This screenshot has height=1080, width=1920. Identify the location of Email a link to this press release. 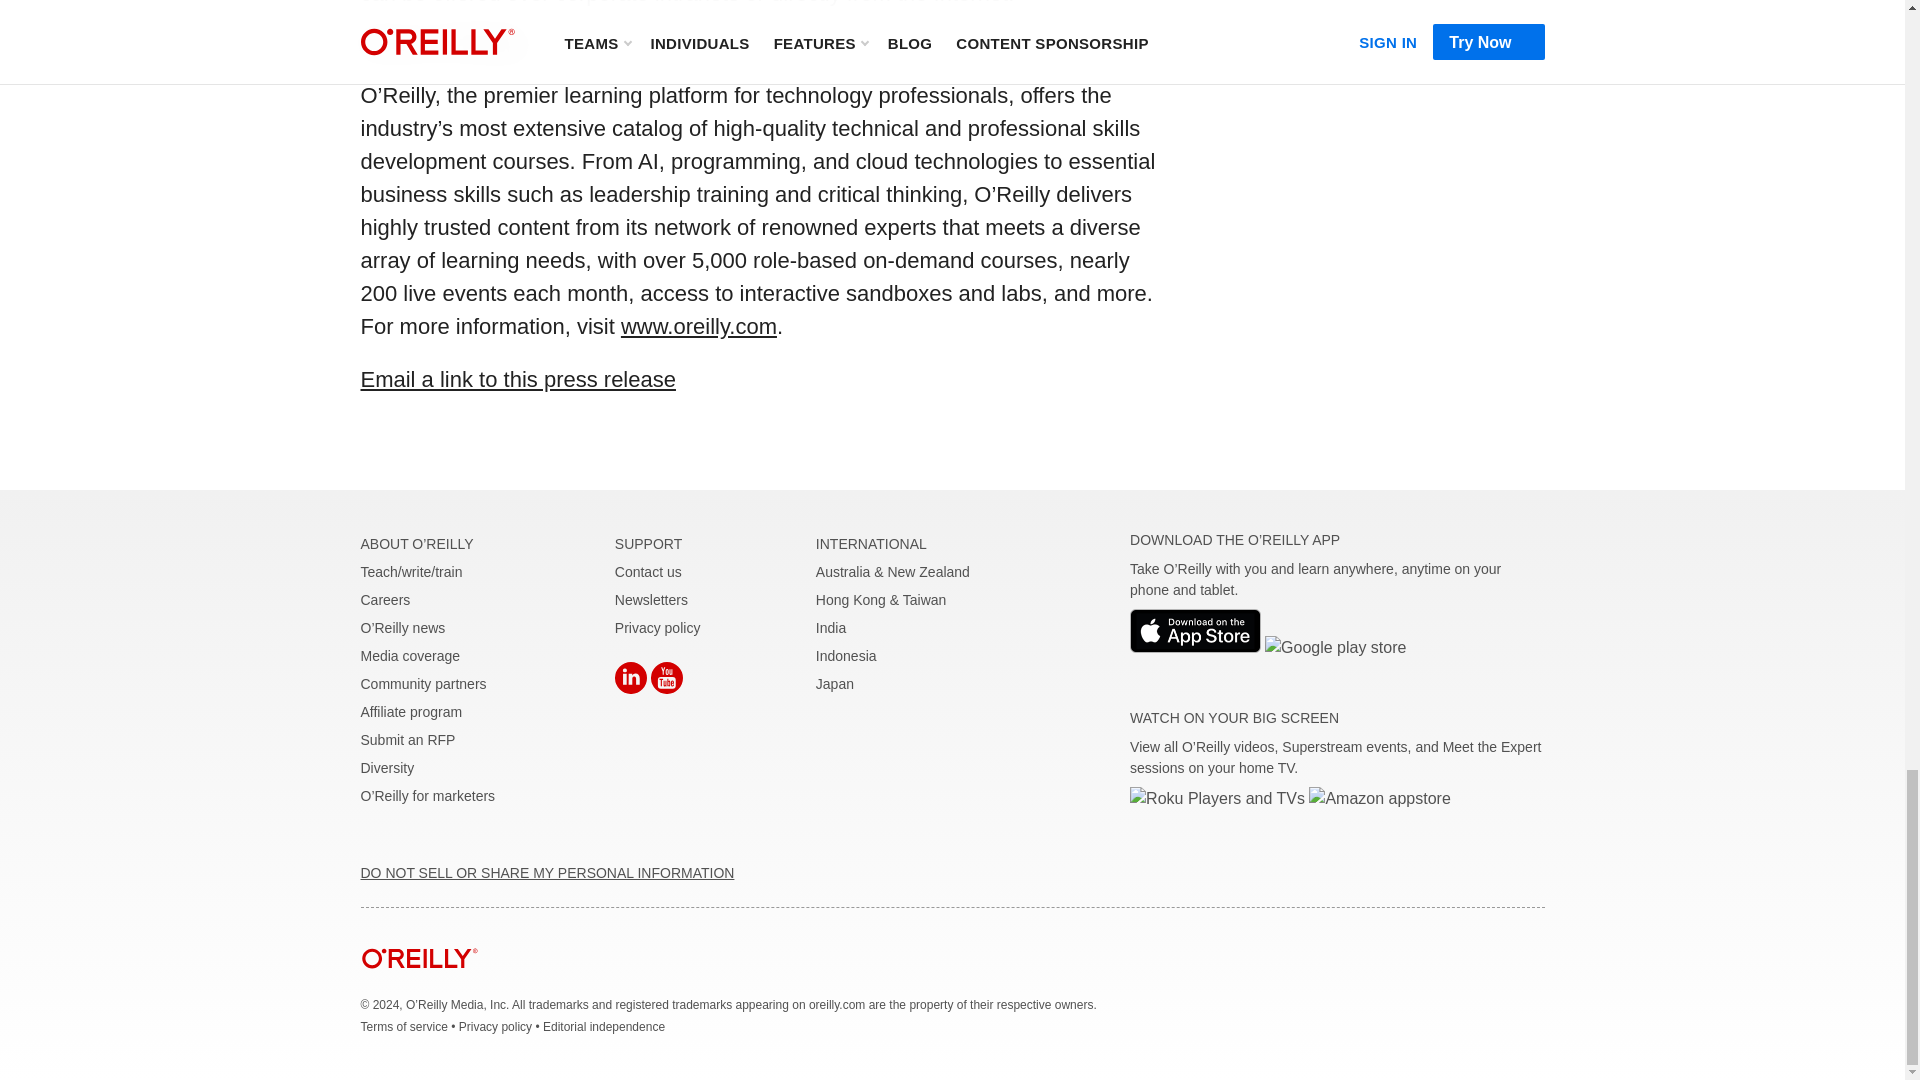
(518, 380).